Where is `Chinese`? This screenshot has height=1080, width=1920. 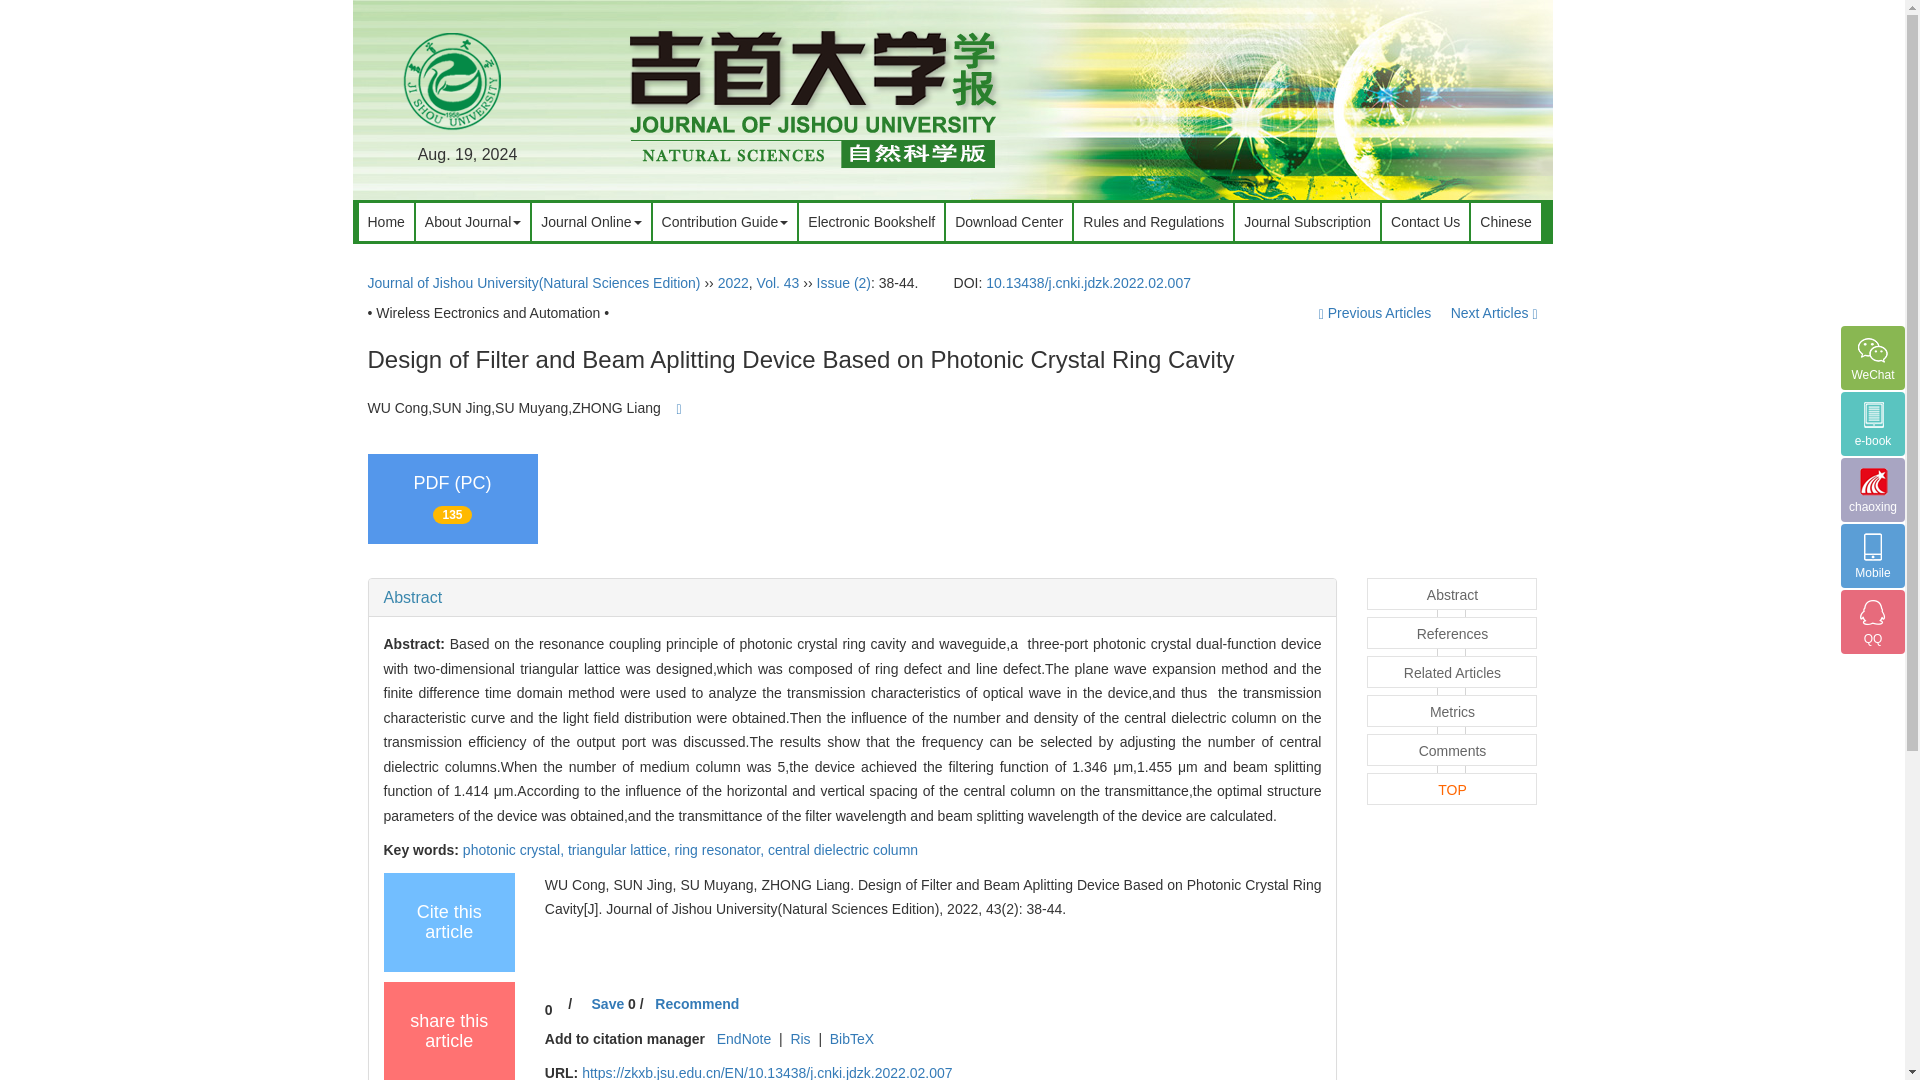
Chinese is located at coordinates (1504, 222).